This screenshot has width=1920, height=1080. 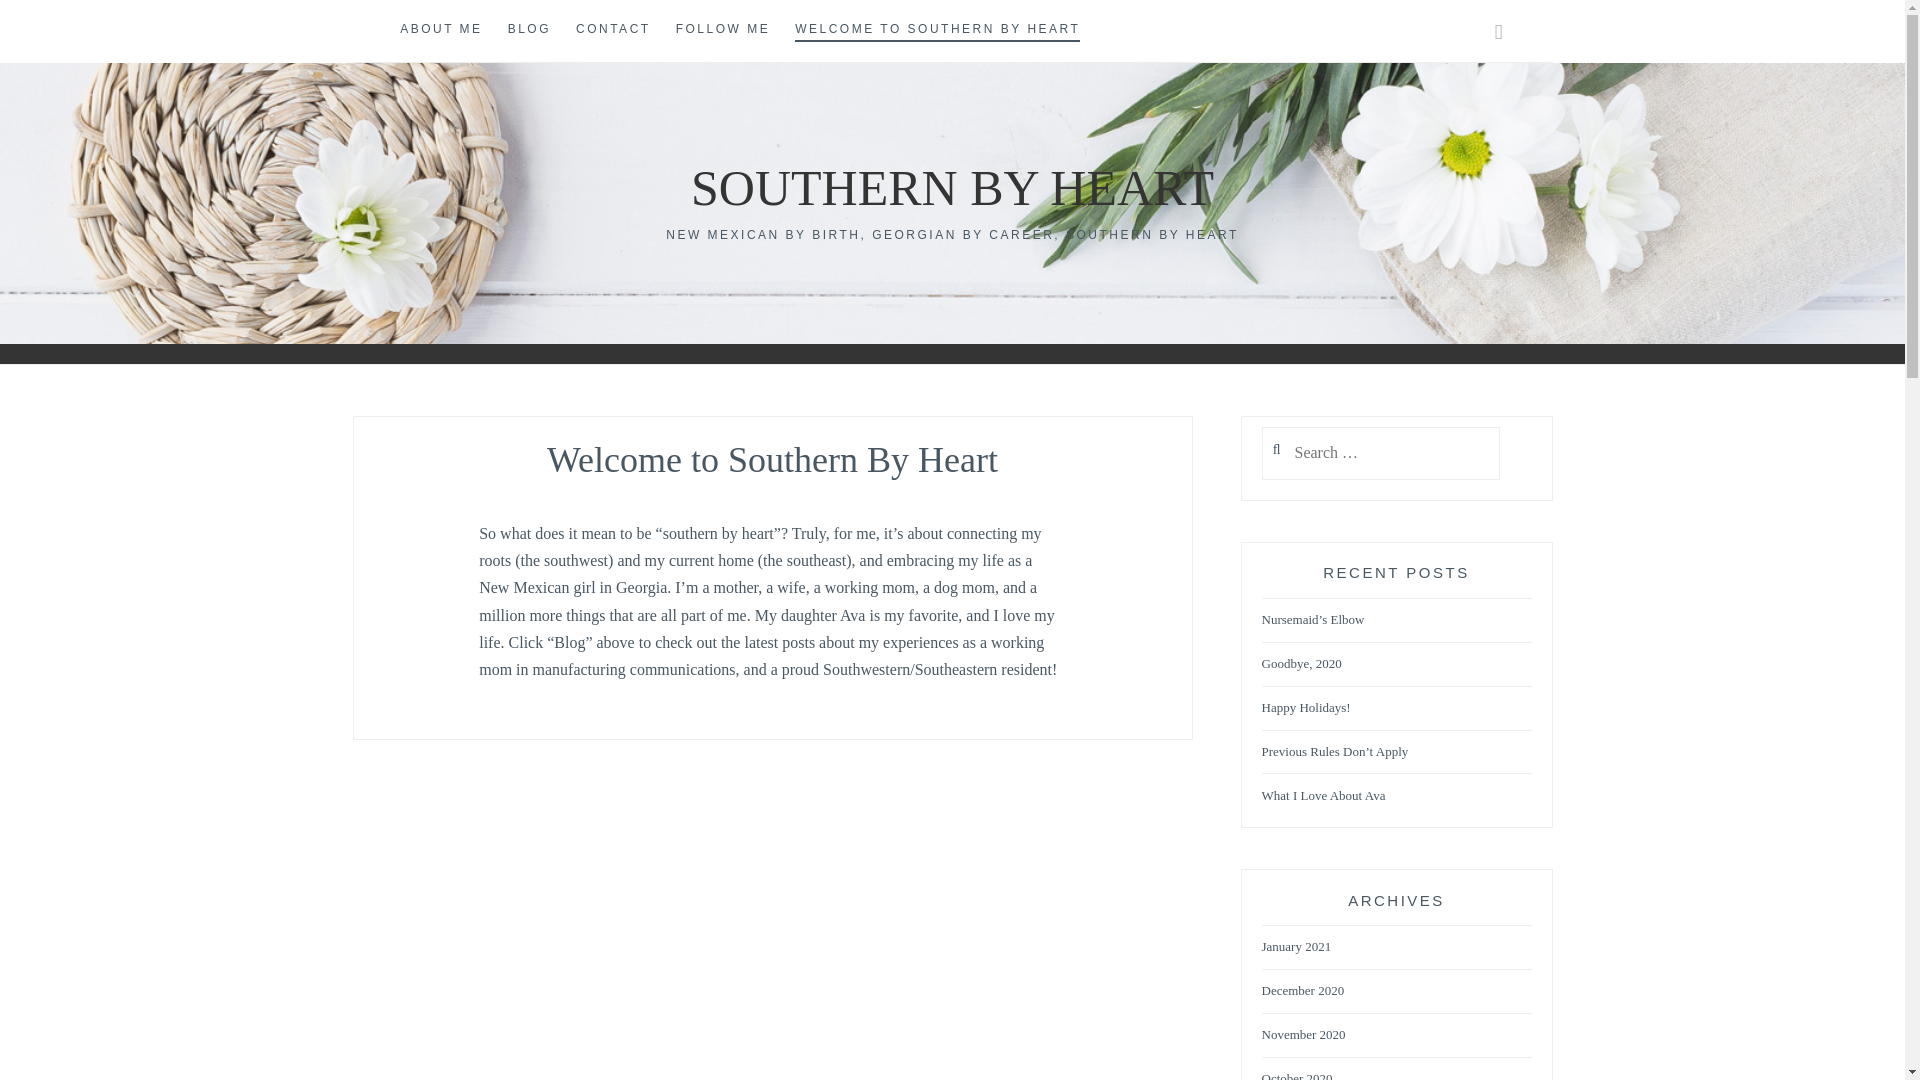 What do you see at coordinates (613, 30) in the screenshot?
I see `CONTACT` at bounding box center [613, 30].